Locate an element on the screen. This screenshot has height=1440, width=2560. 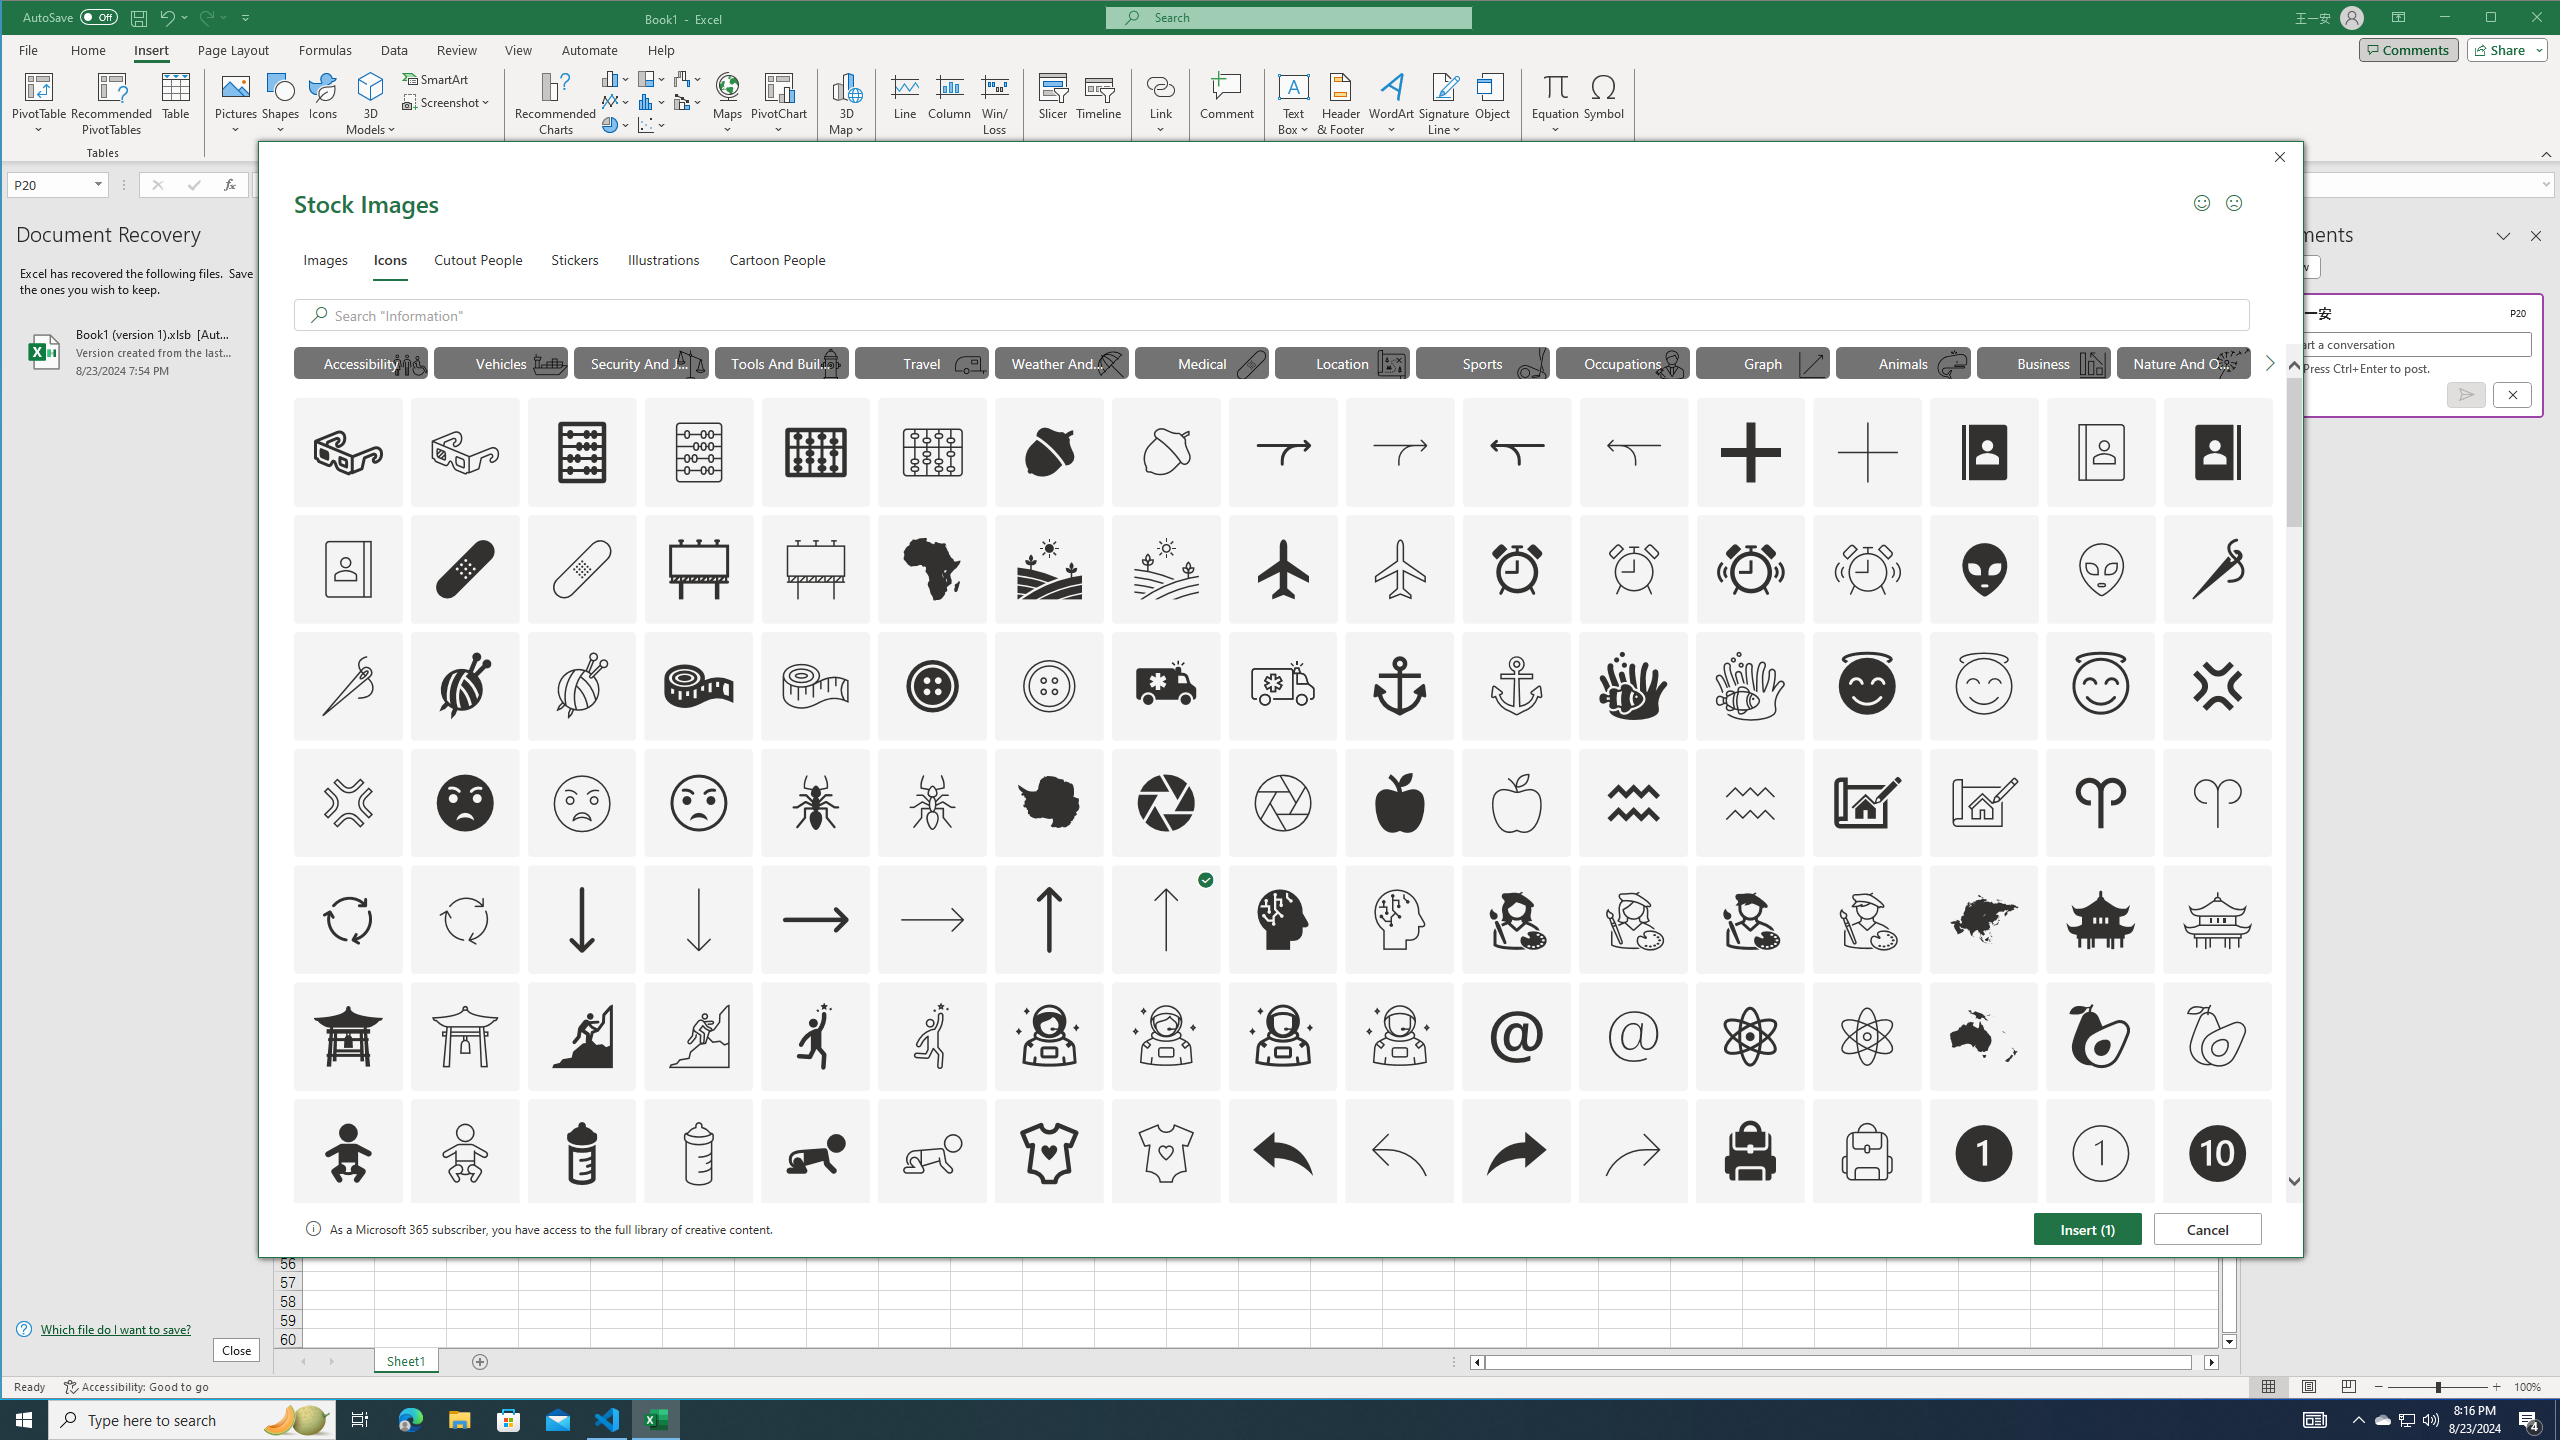
Action Center, 4 new notifications is located at coordinates (2530, 1420).